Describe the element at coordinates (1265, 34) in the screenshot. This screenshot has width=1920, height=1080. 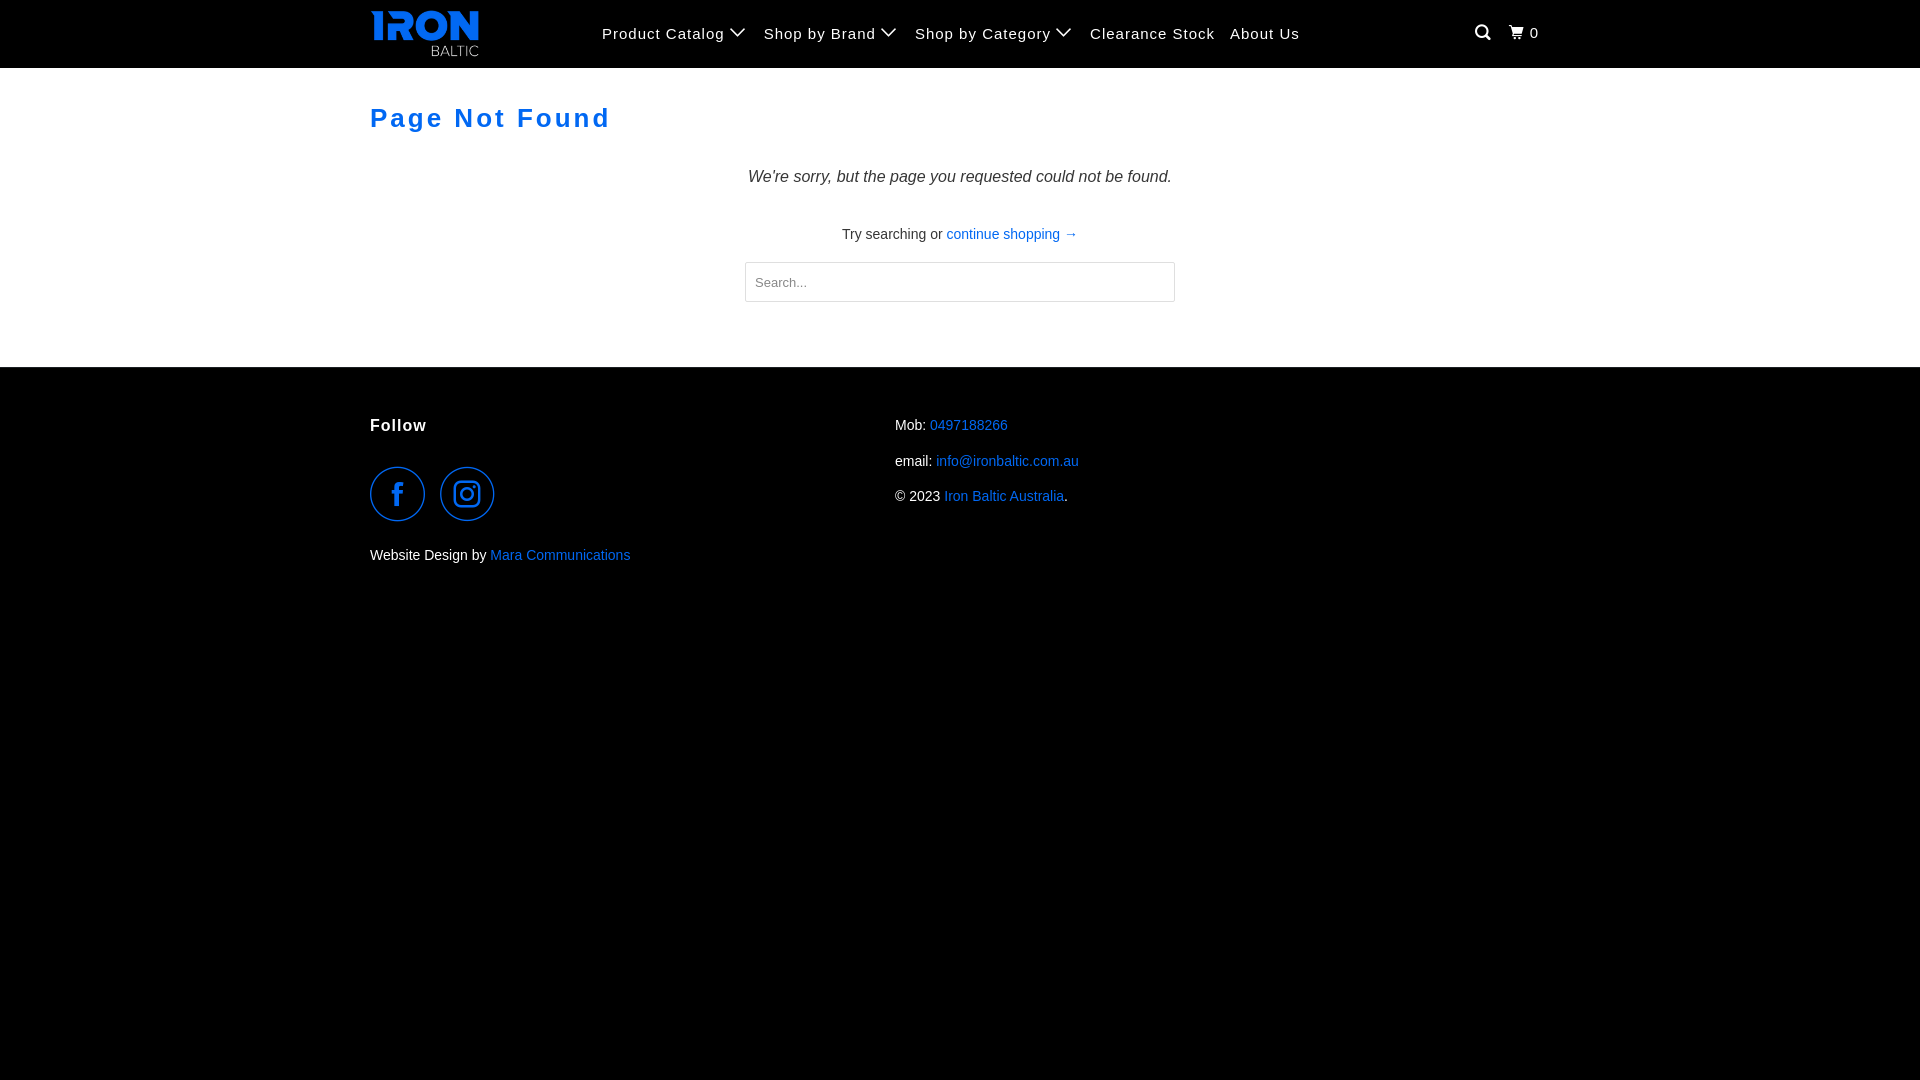
I see `About Us` at that location.